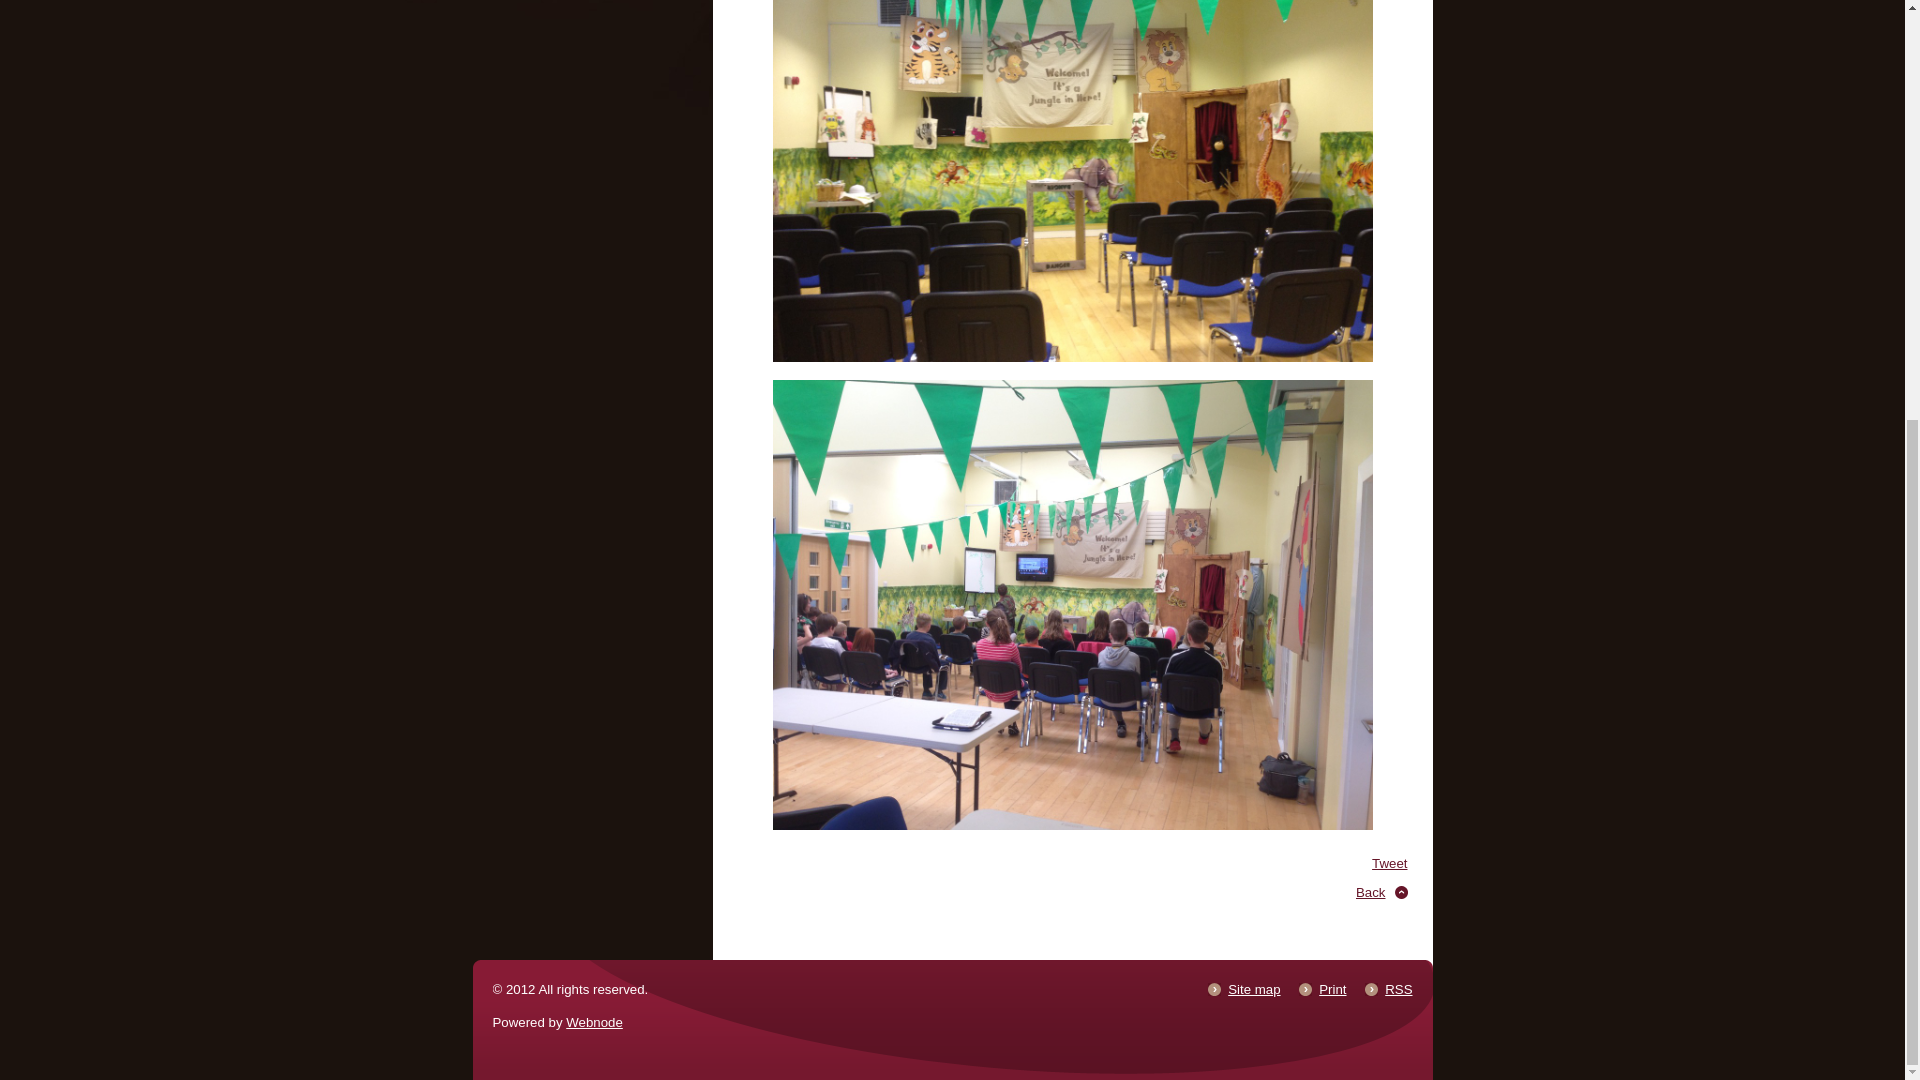 The width and height of the screenshot is (1920, 1080). I want to click on Print, so click(1332, 988).